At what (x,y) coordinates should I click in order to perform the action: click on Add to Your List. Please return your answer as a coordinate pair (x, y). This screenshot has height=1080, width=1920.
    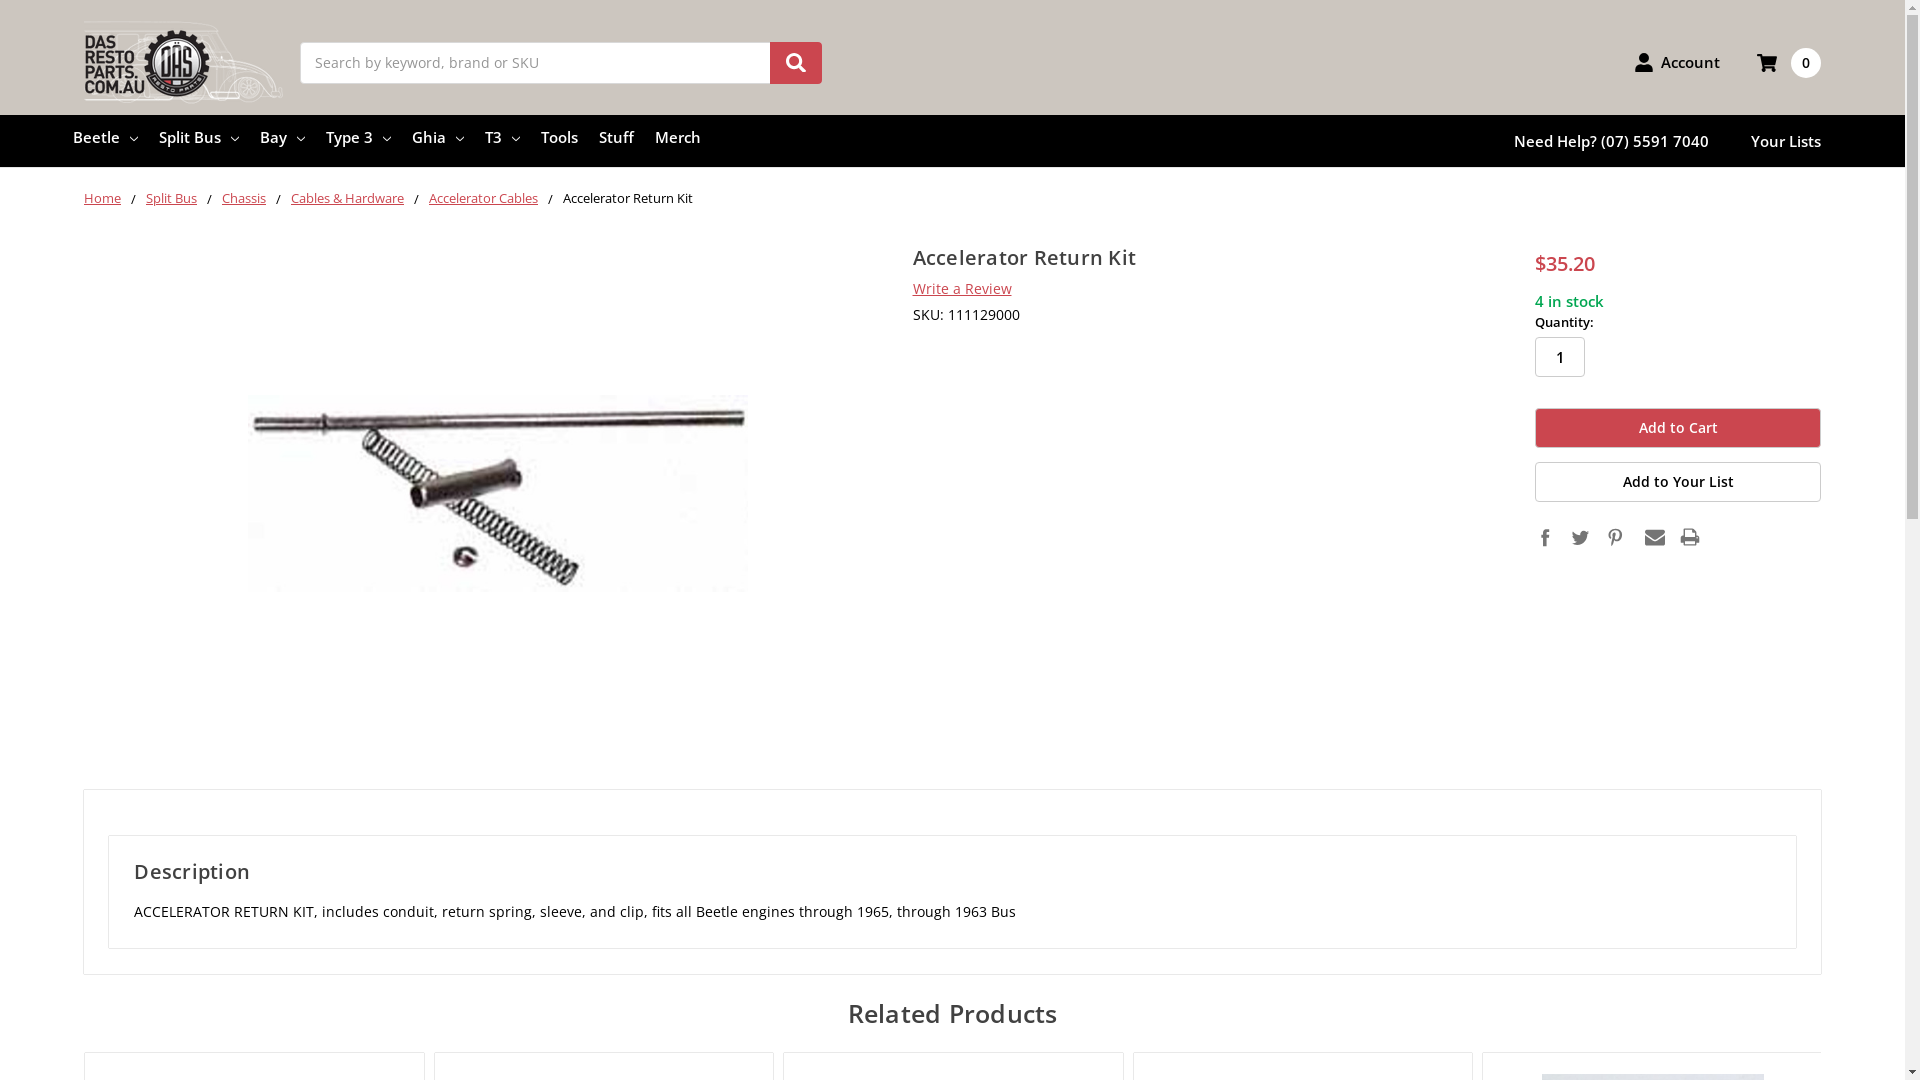
    Looking at the image, I should click on (1678, 482).